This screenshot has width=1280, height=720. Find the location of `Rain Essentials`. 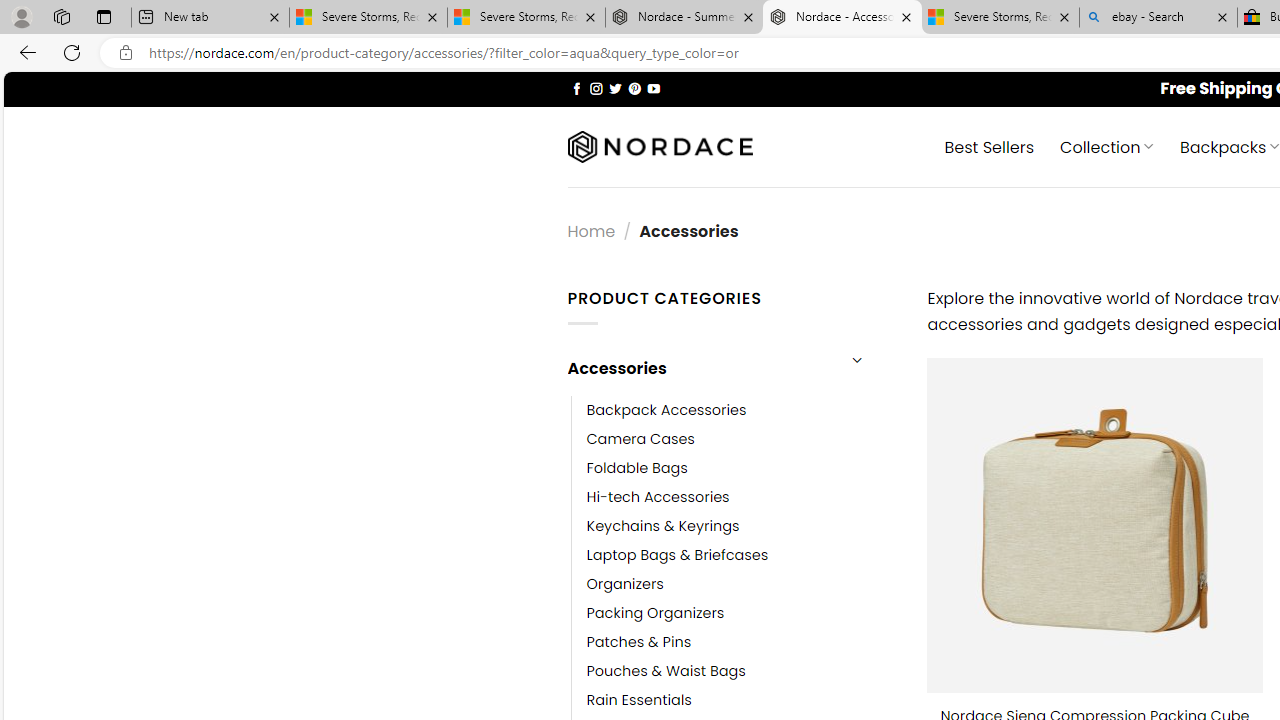

Rain Essentials is located at coordinates (742, 700).